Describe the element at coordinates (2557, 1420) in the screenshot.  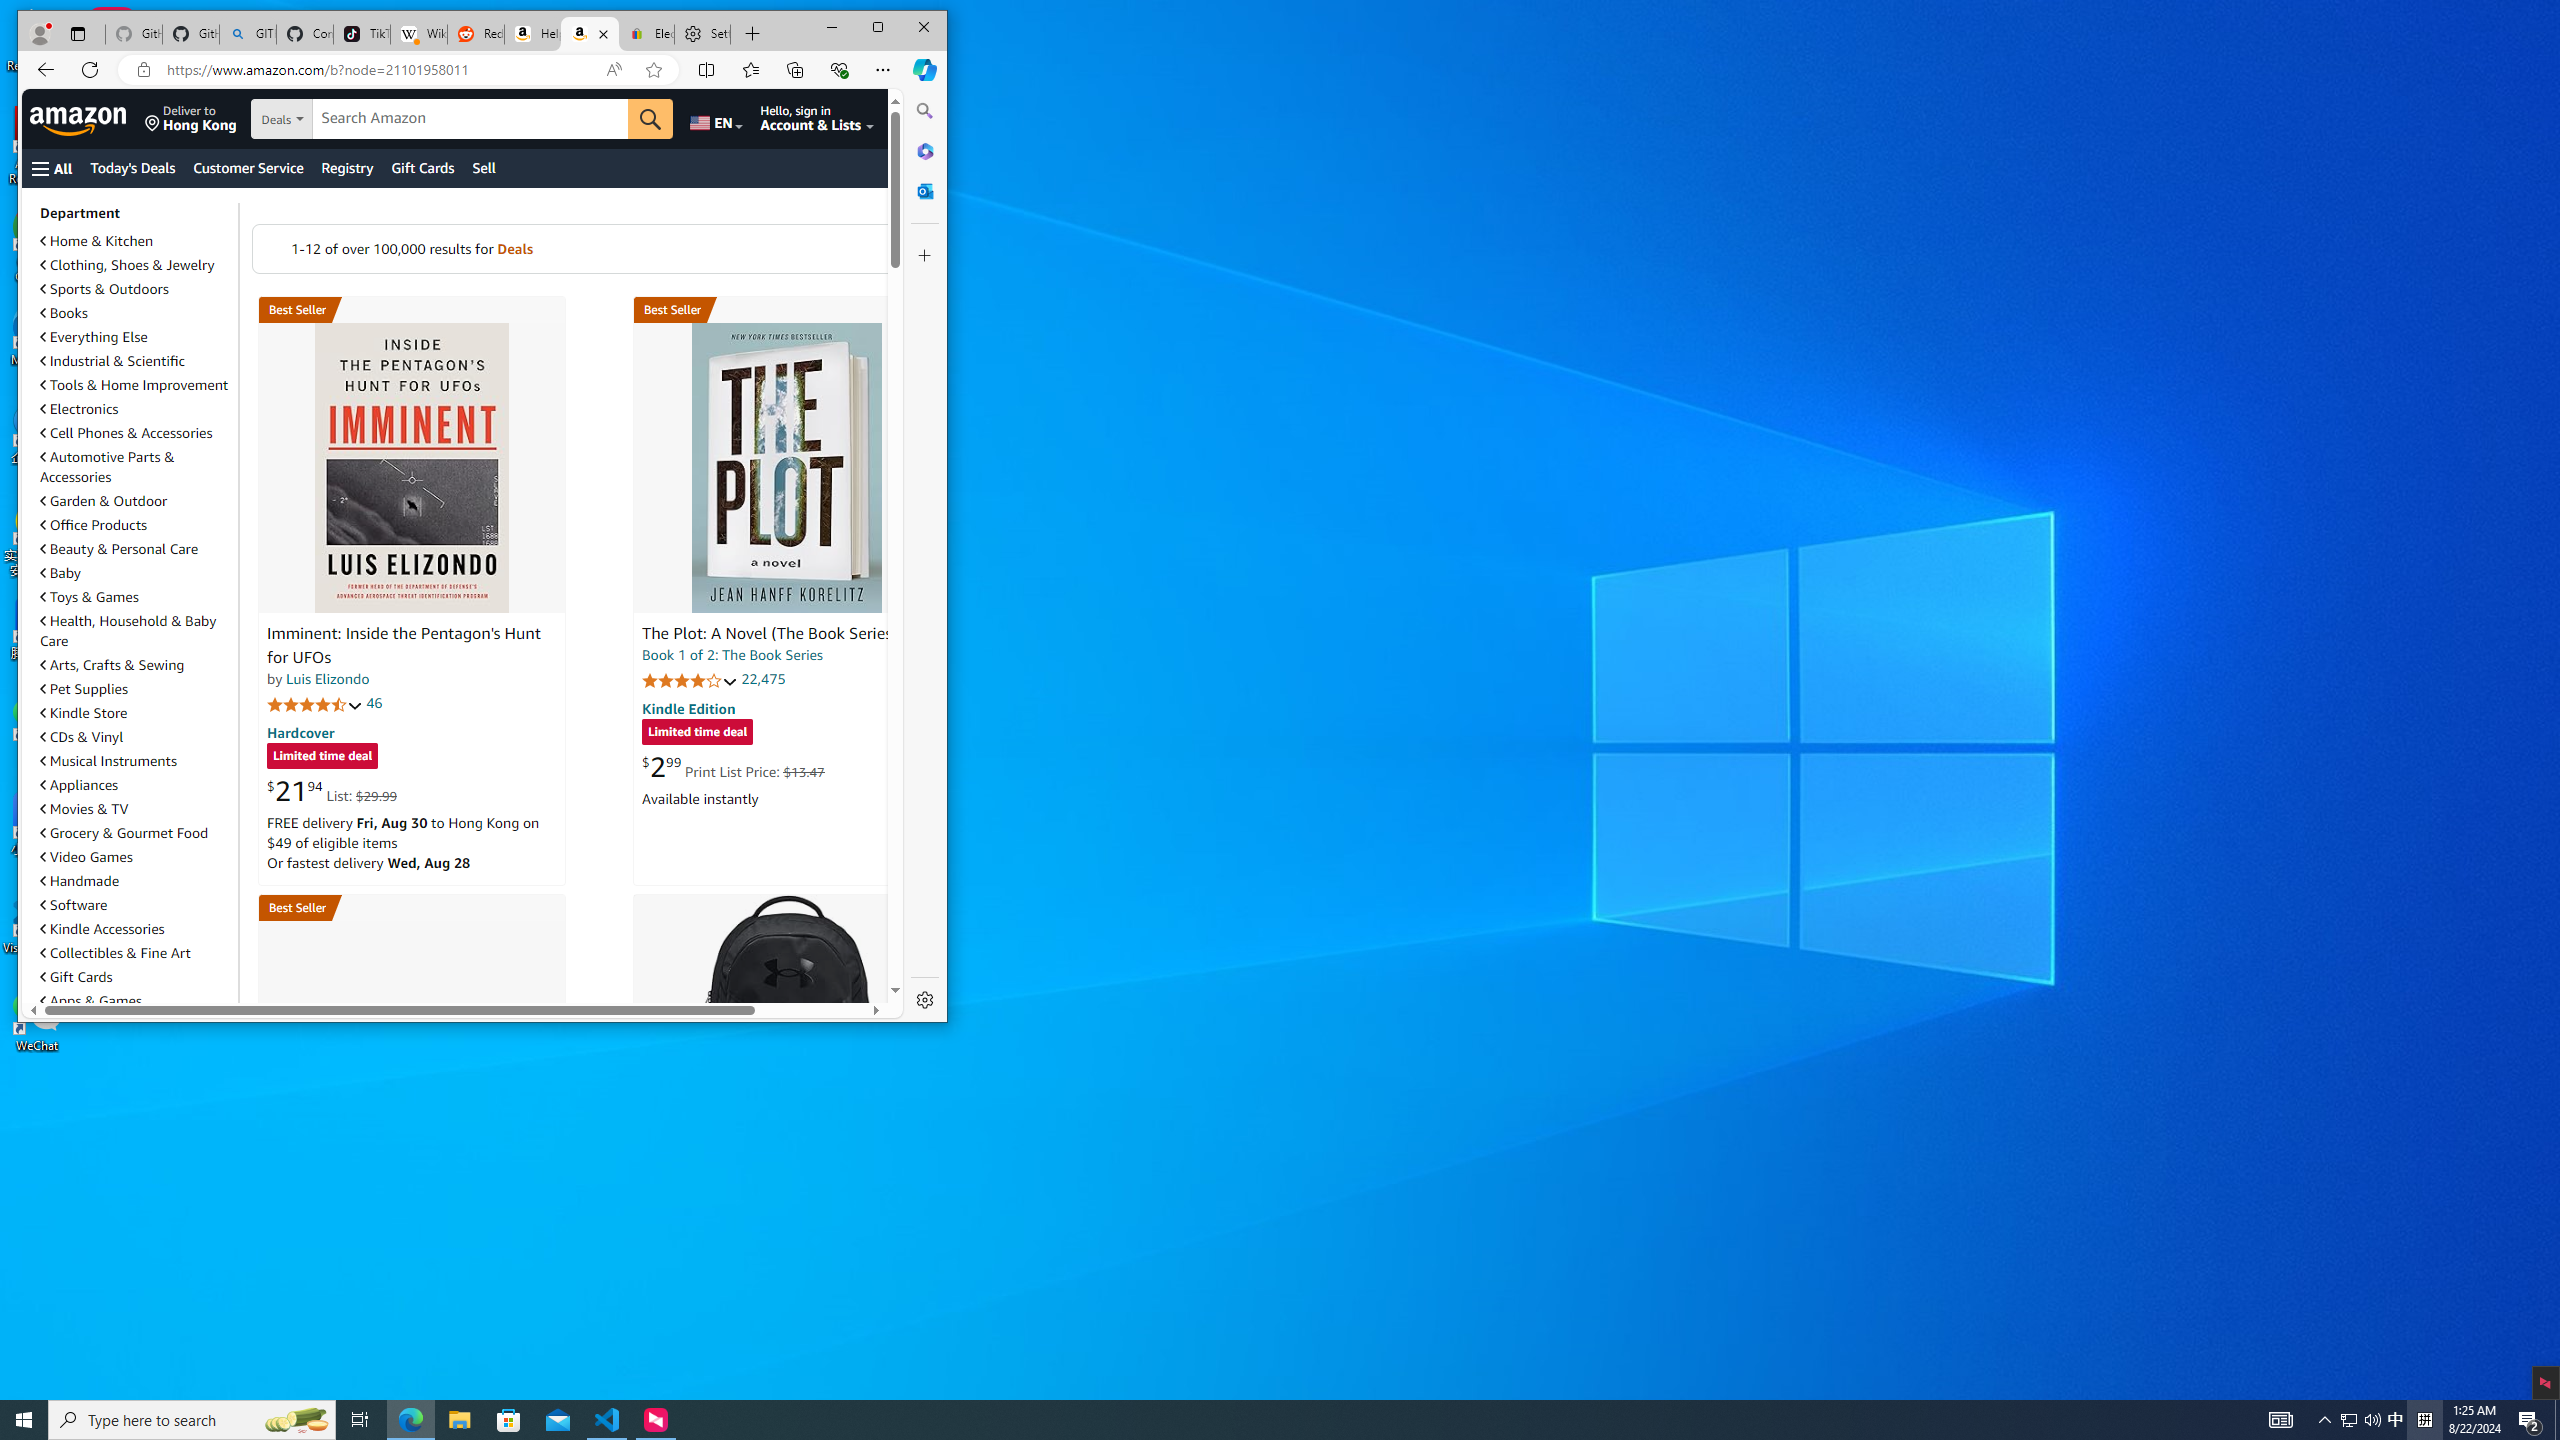
I see `Show desktop` at that location.